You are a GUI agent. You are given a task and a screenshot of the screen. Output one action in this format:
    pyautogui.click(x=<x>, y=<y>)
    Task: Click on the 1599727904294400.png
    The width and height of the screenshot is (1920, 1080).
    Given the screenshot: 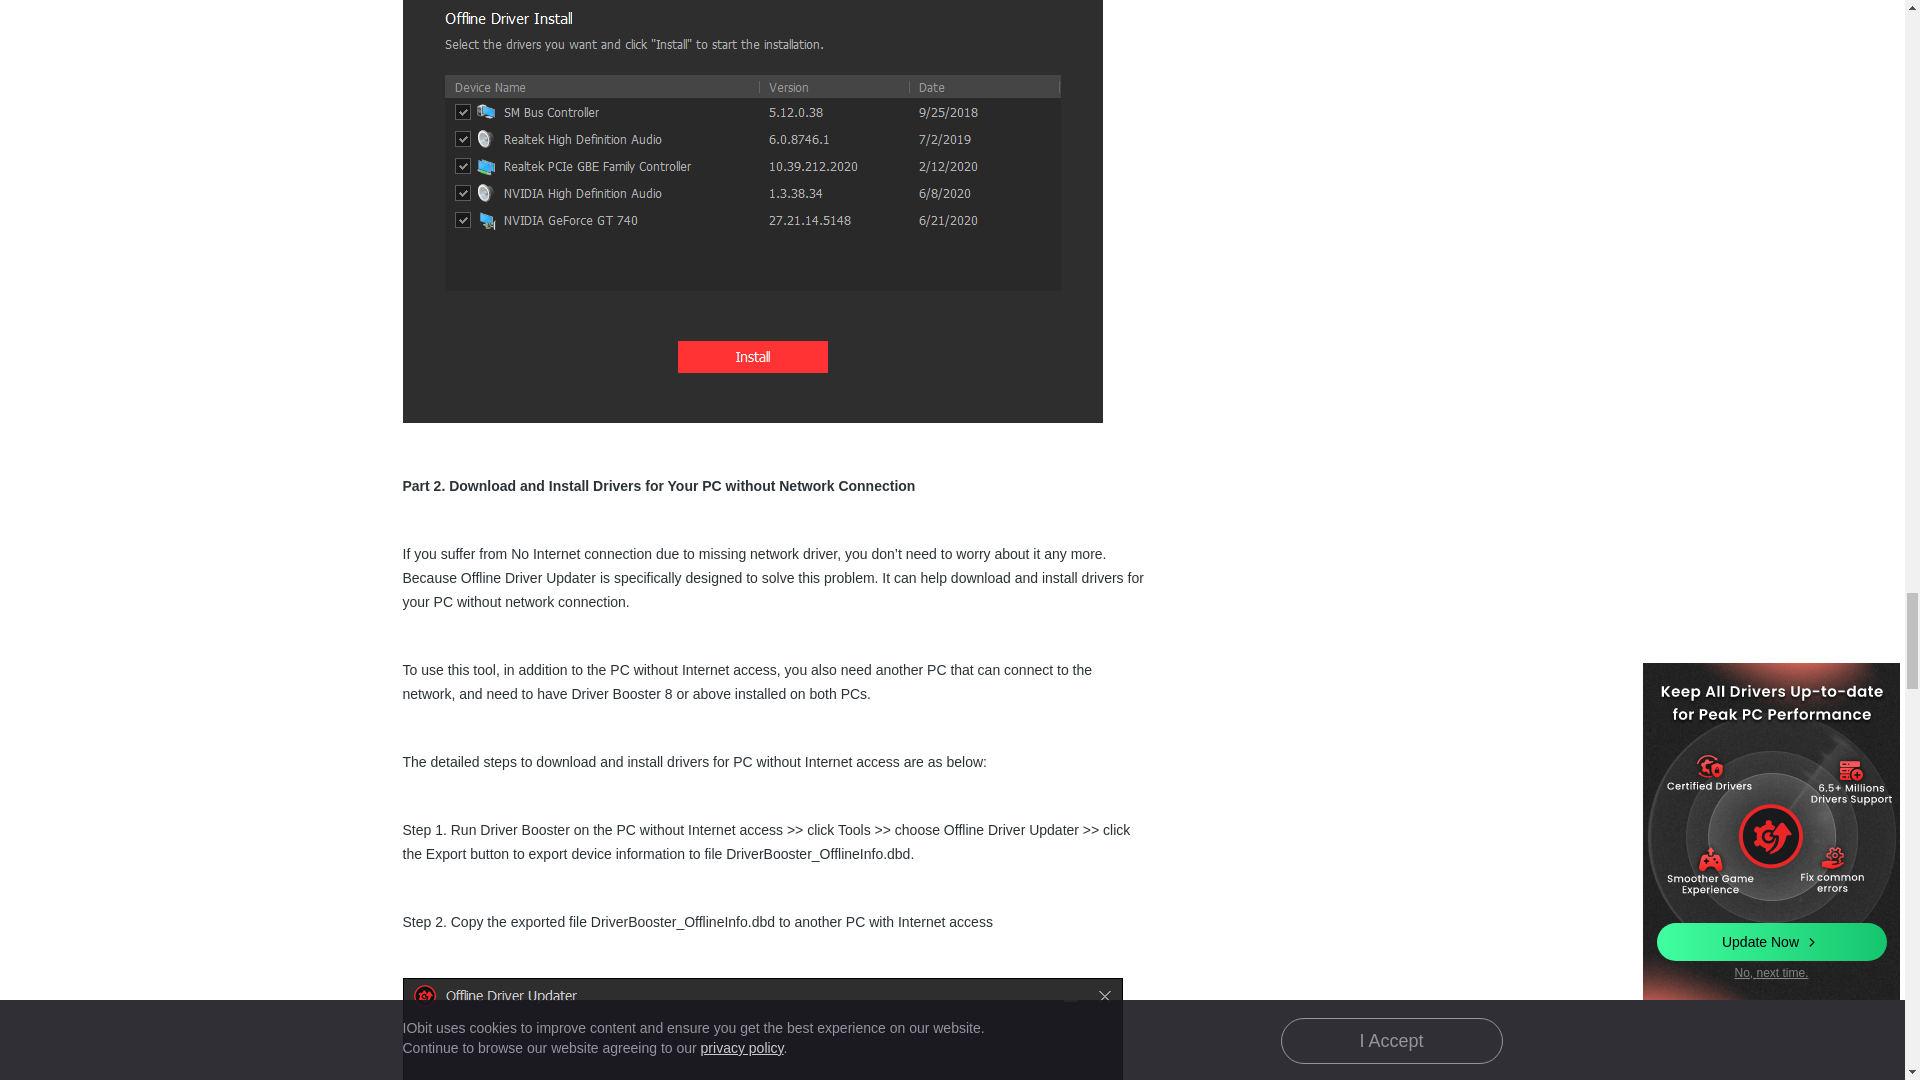 What is the action you would take?
    pyautogui.click(x=761, y=1029)
    